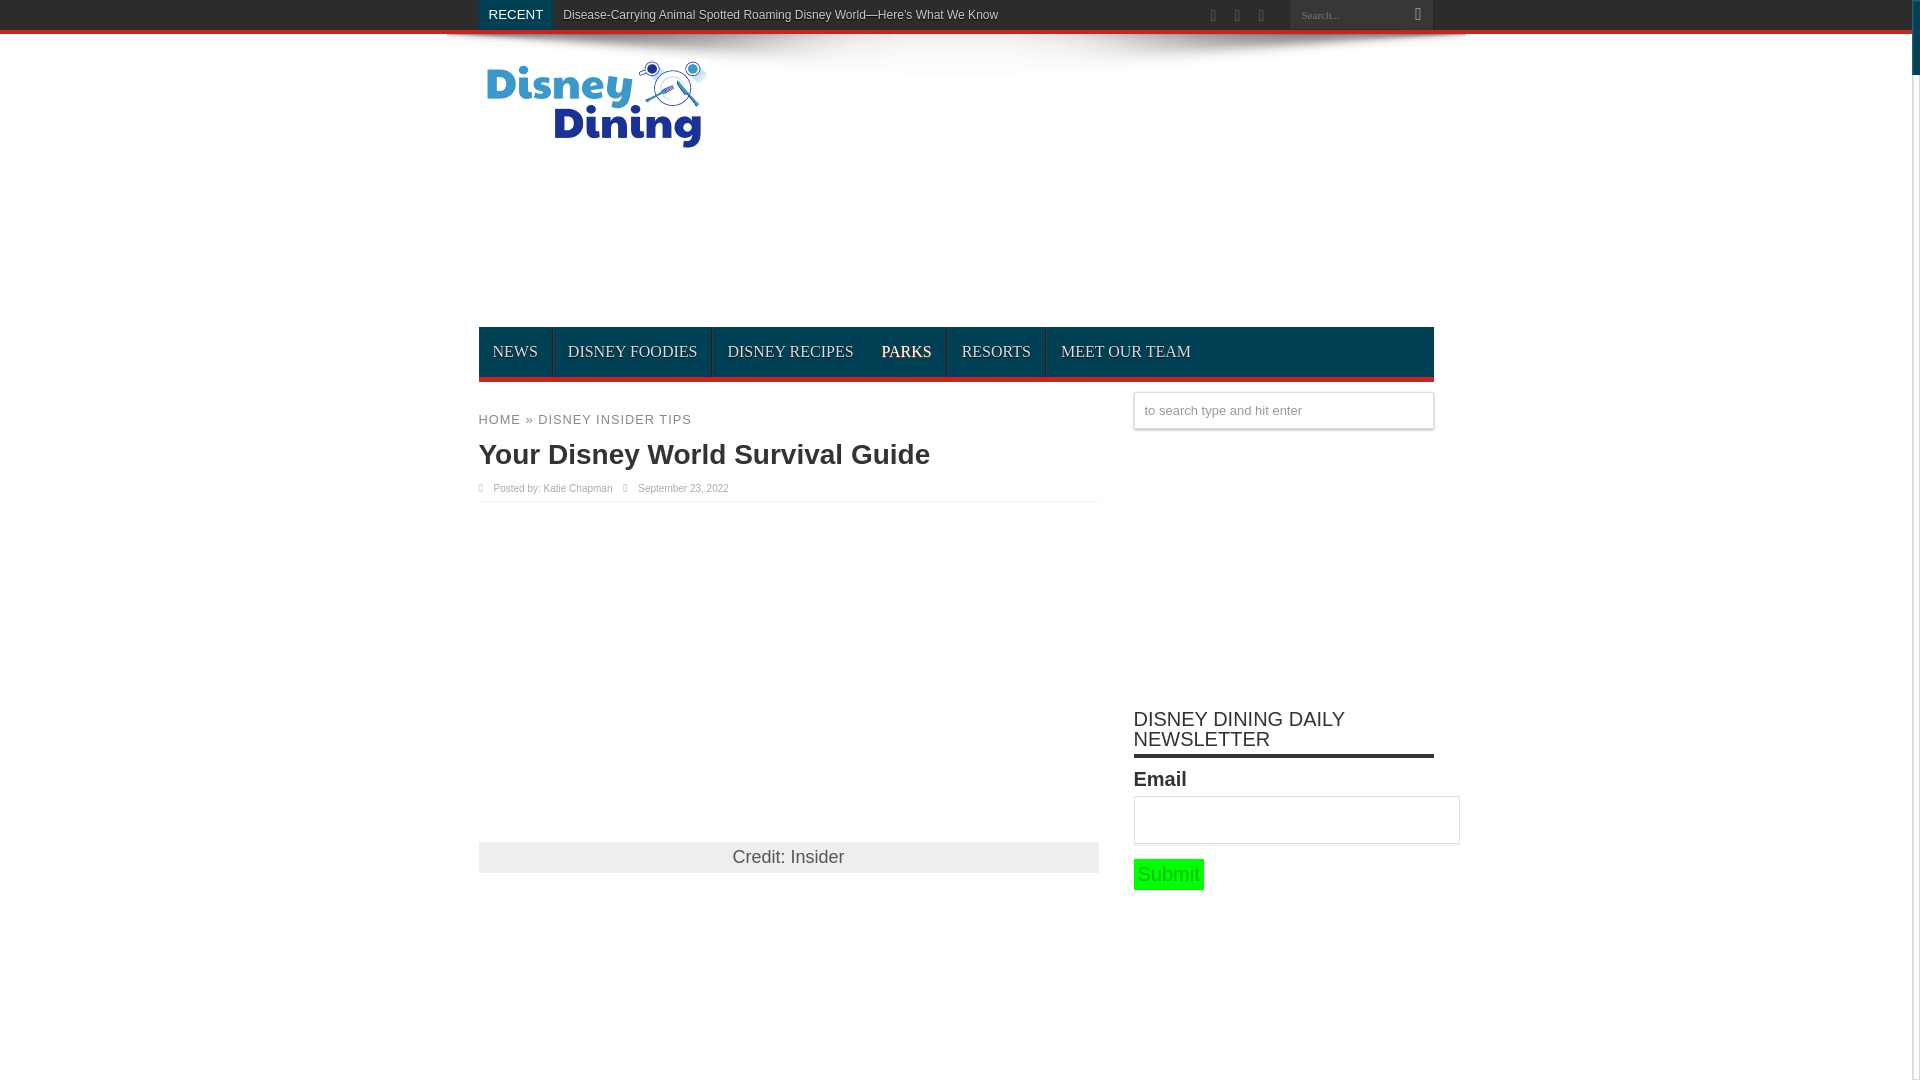 This screenshot has width=1920, height=1080. Describe the element at coordinates (578, 488) in the screenshot. I see `Katie Chapman` at that location.